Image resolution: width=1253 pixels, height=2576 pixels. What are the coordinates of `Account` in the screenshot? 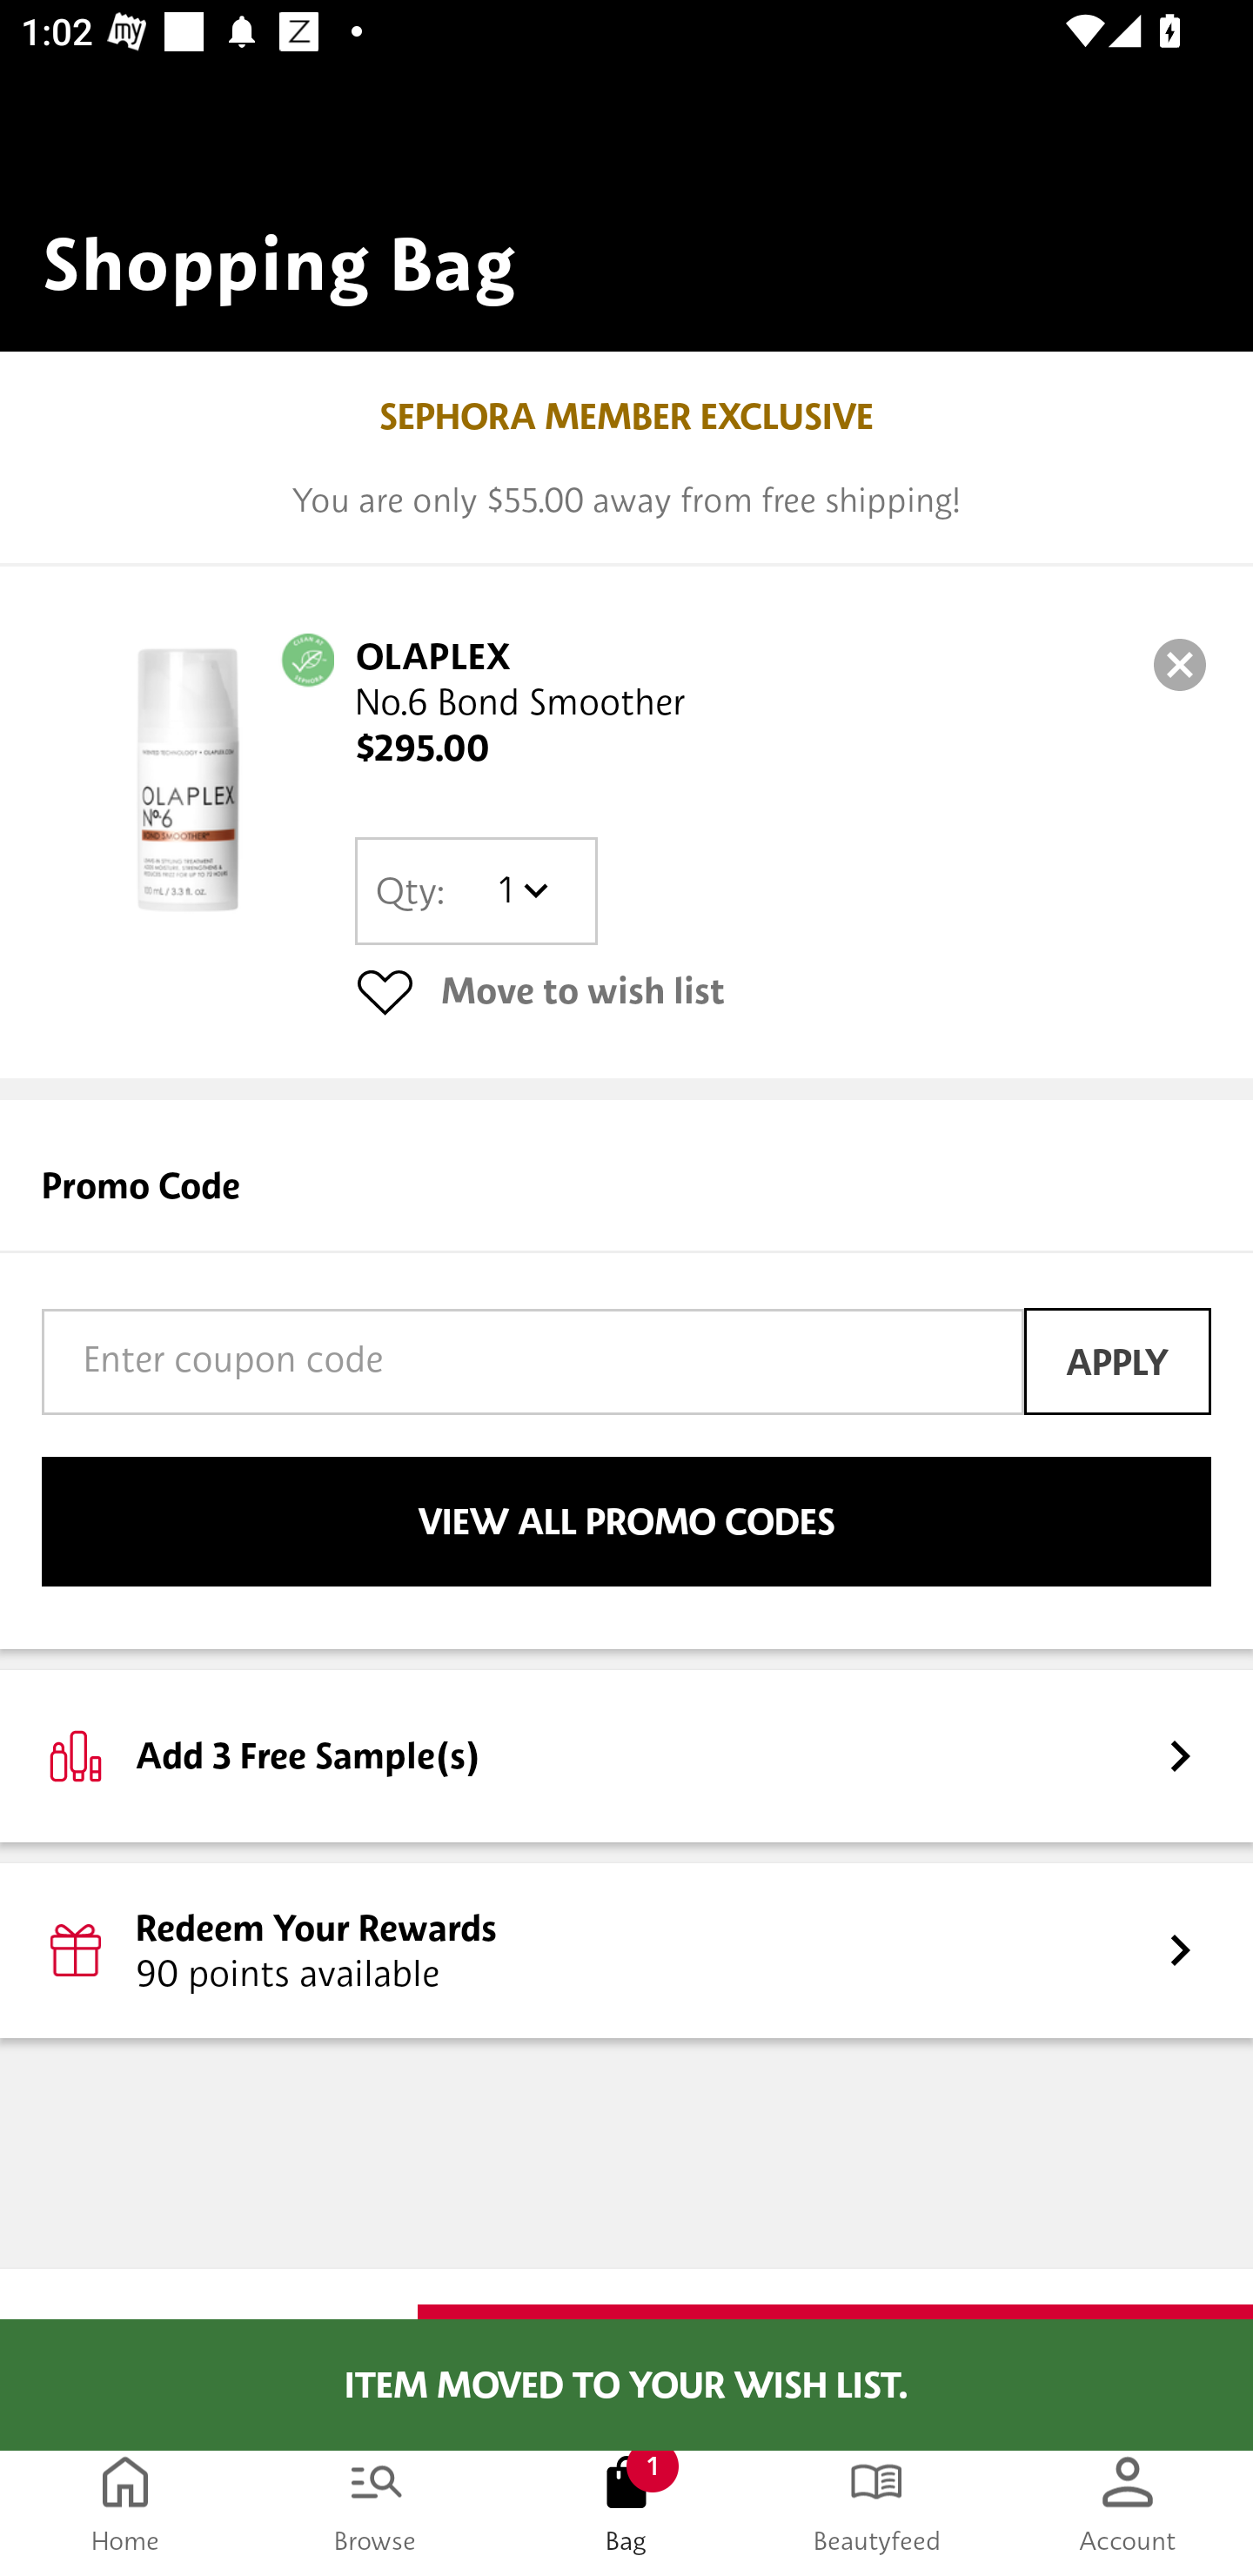 It's located at (1128, 2503).